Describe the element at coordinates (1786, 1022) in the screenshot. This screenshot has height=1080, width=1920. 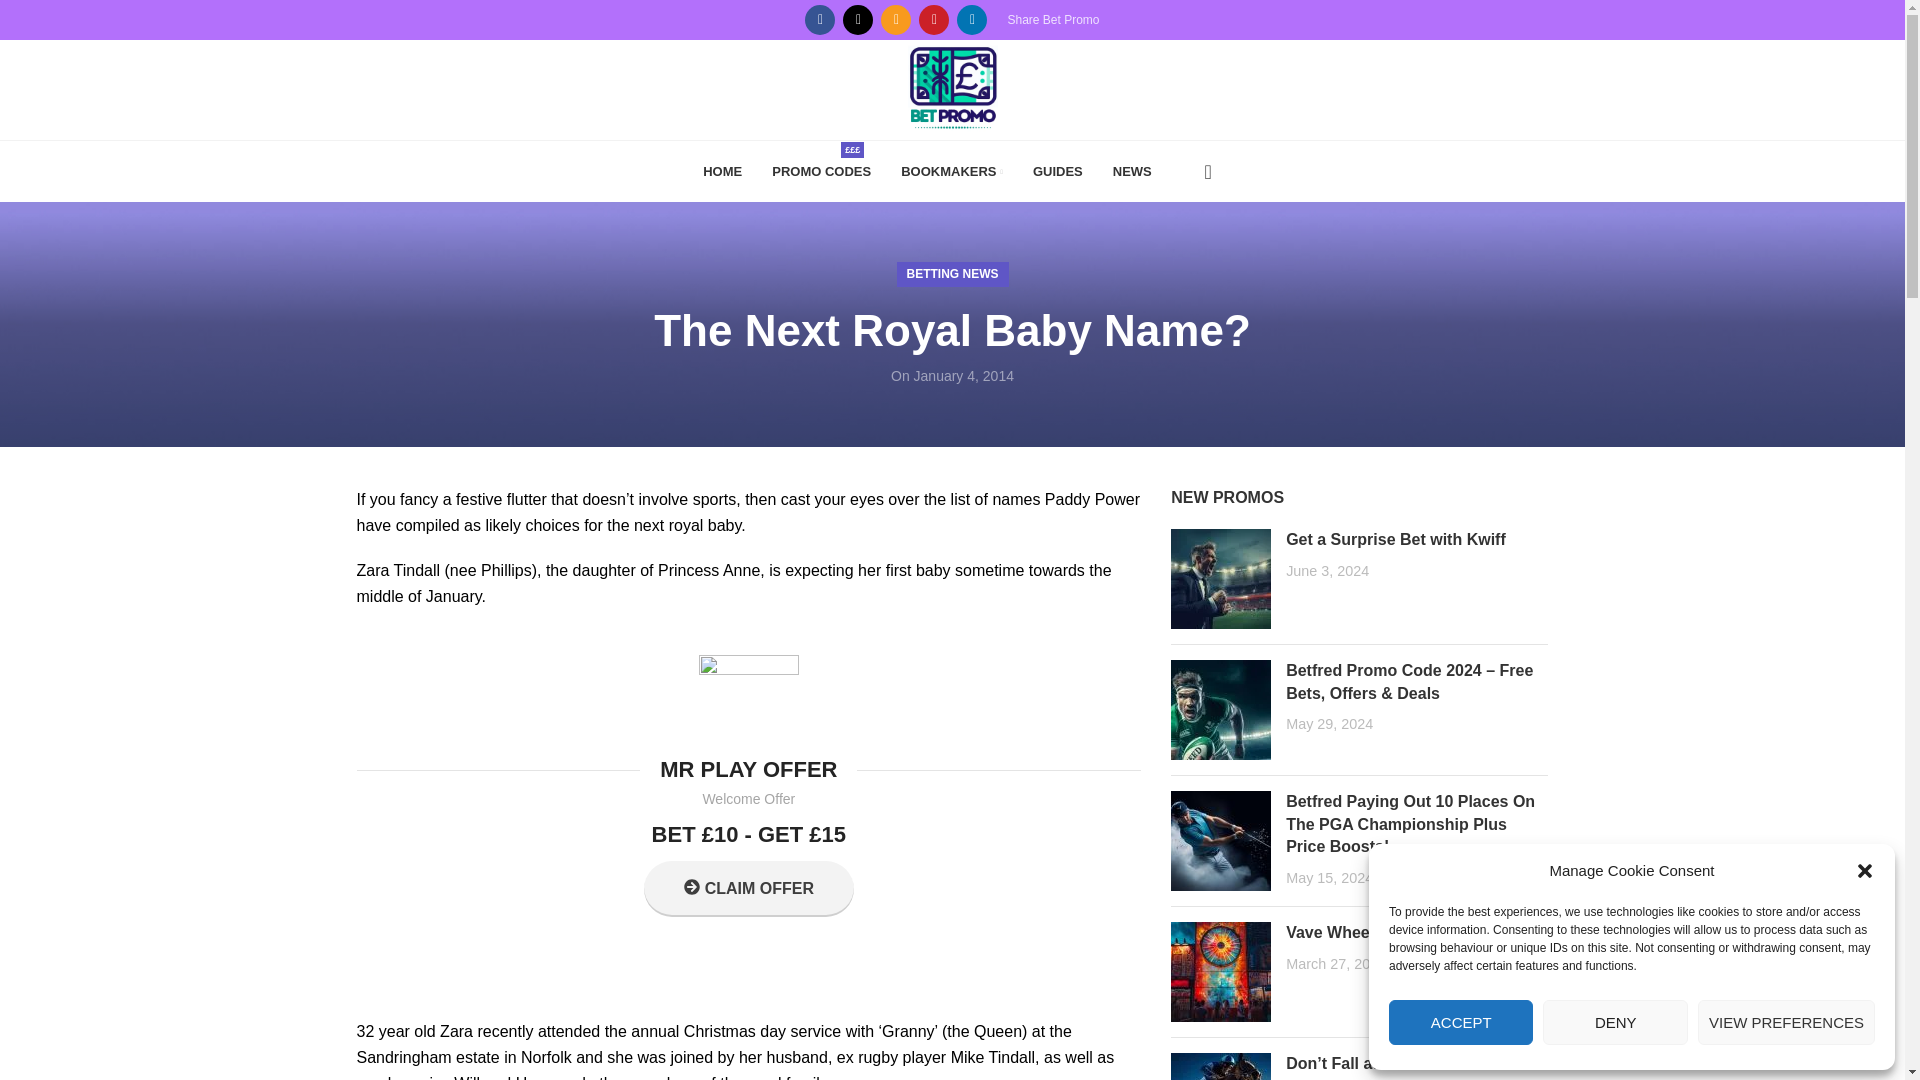
I see `VIEW PREFERENCES` at that location.